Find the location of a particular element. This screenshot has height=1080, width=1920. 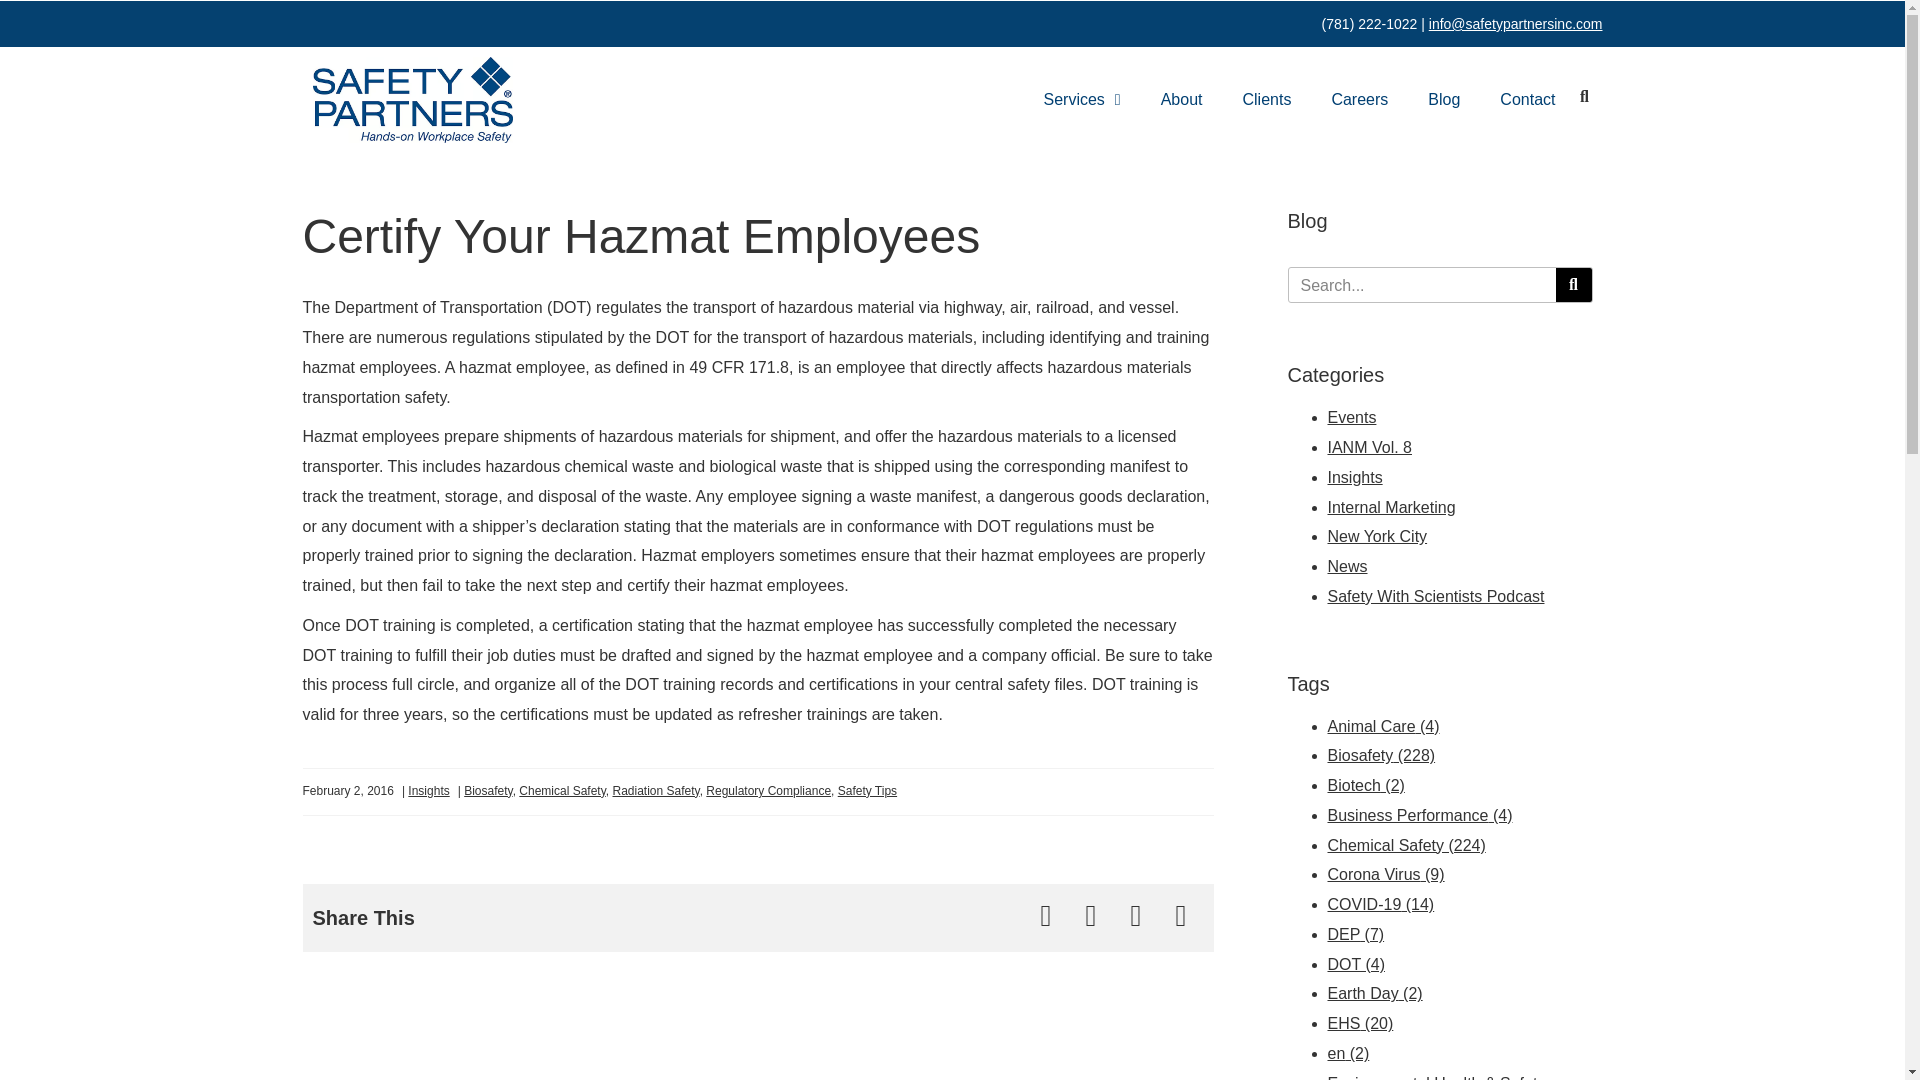

Biosafety is located at coordinates (488, 791).